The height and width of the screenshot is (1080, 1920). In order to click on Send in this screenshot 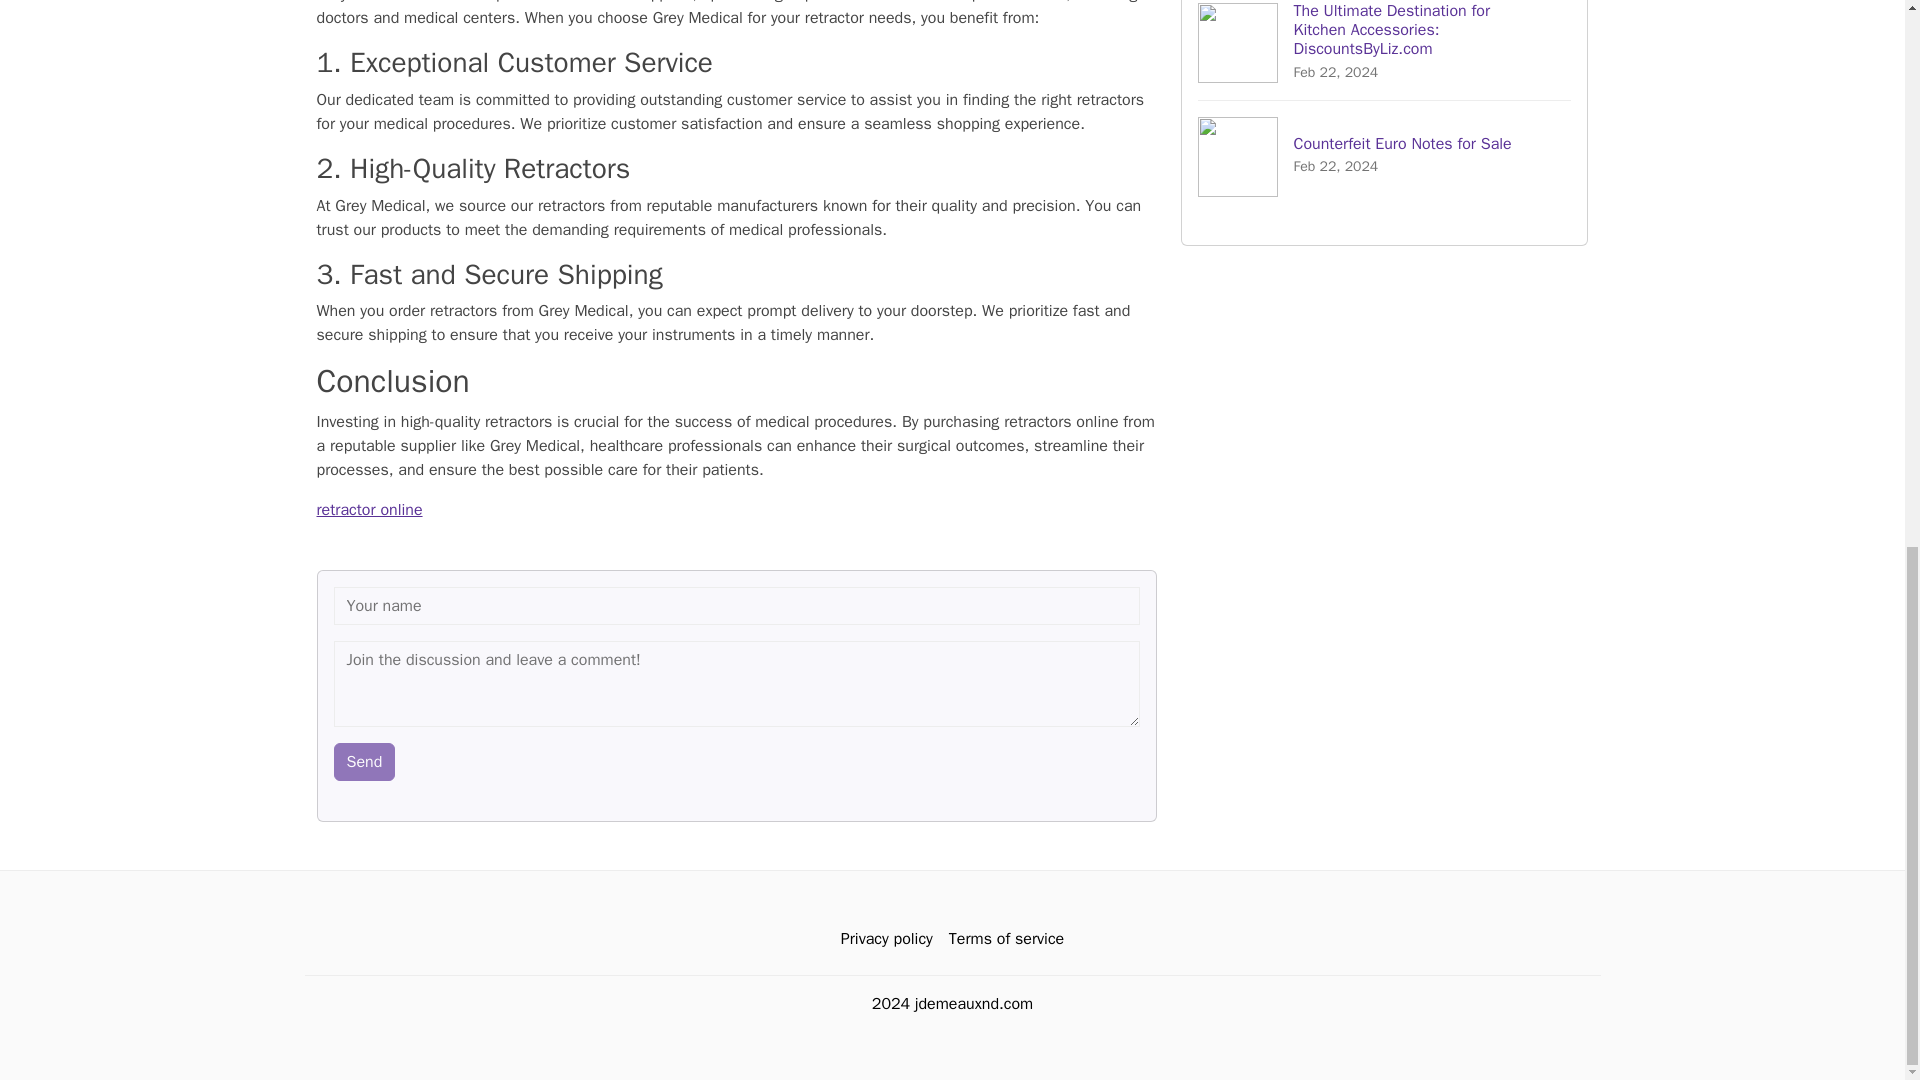, I will do `click(364, 760)`.